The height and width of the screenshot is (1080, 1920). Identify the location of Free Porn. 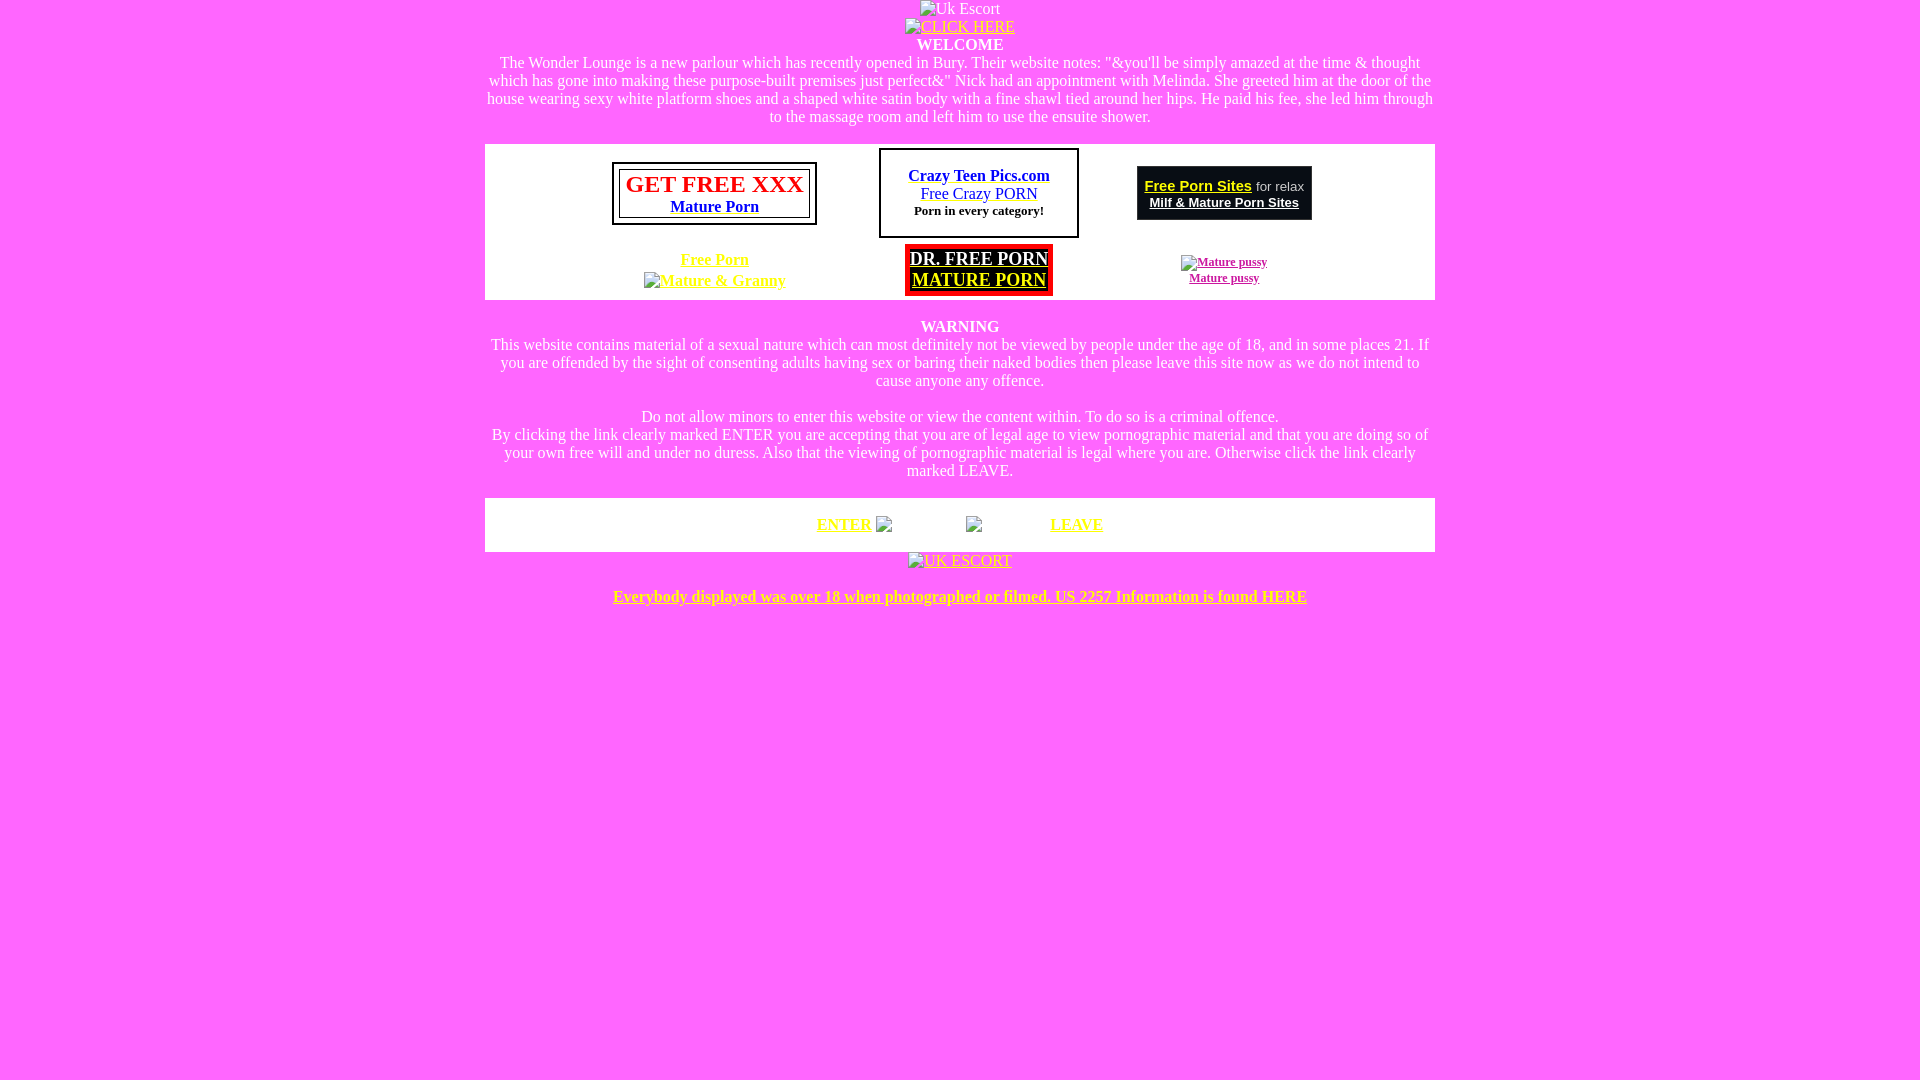
(979, 184).